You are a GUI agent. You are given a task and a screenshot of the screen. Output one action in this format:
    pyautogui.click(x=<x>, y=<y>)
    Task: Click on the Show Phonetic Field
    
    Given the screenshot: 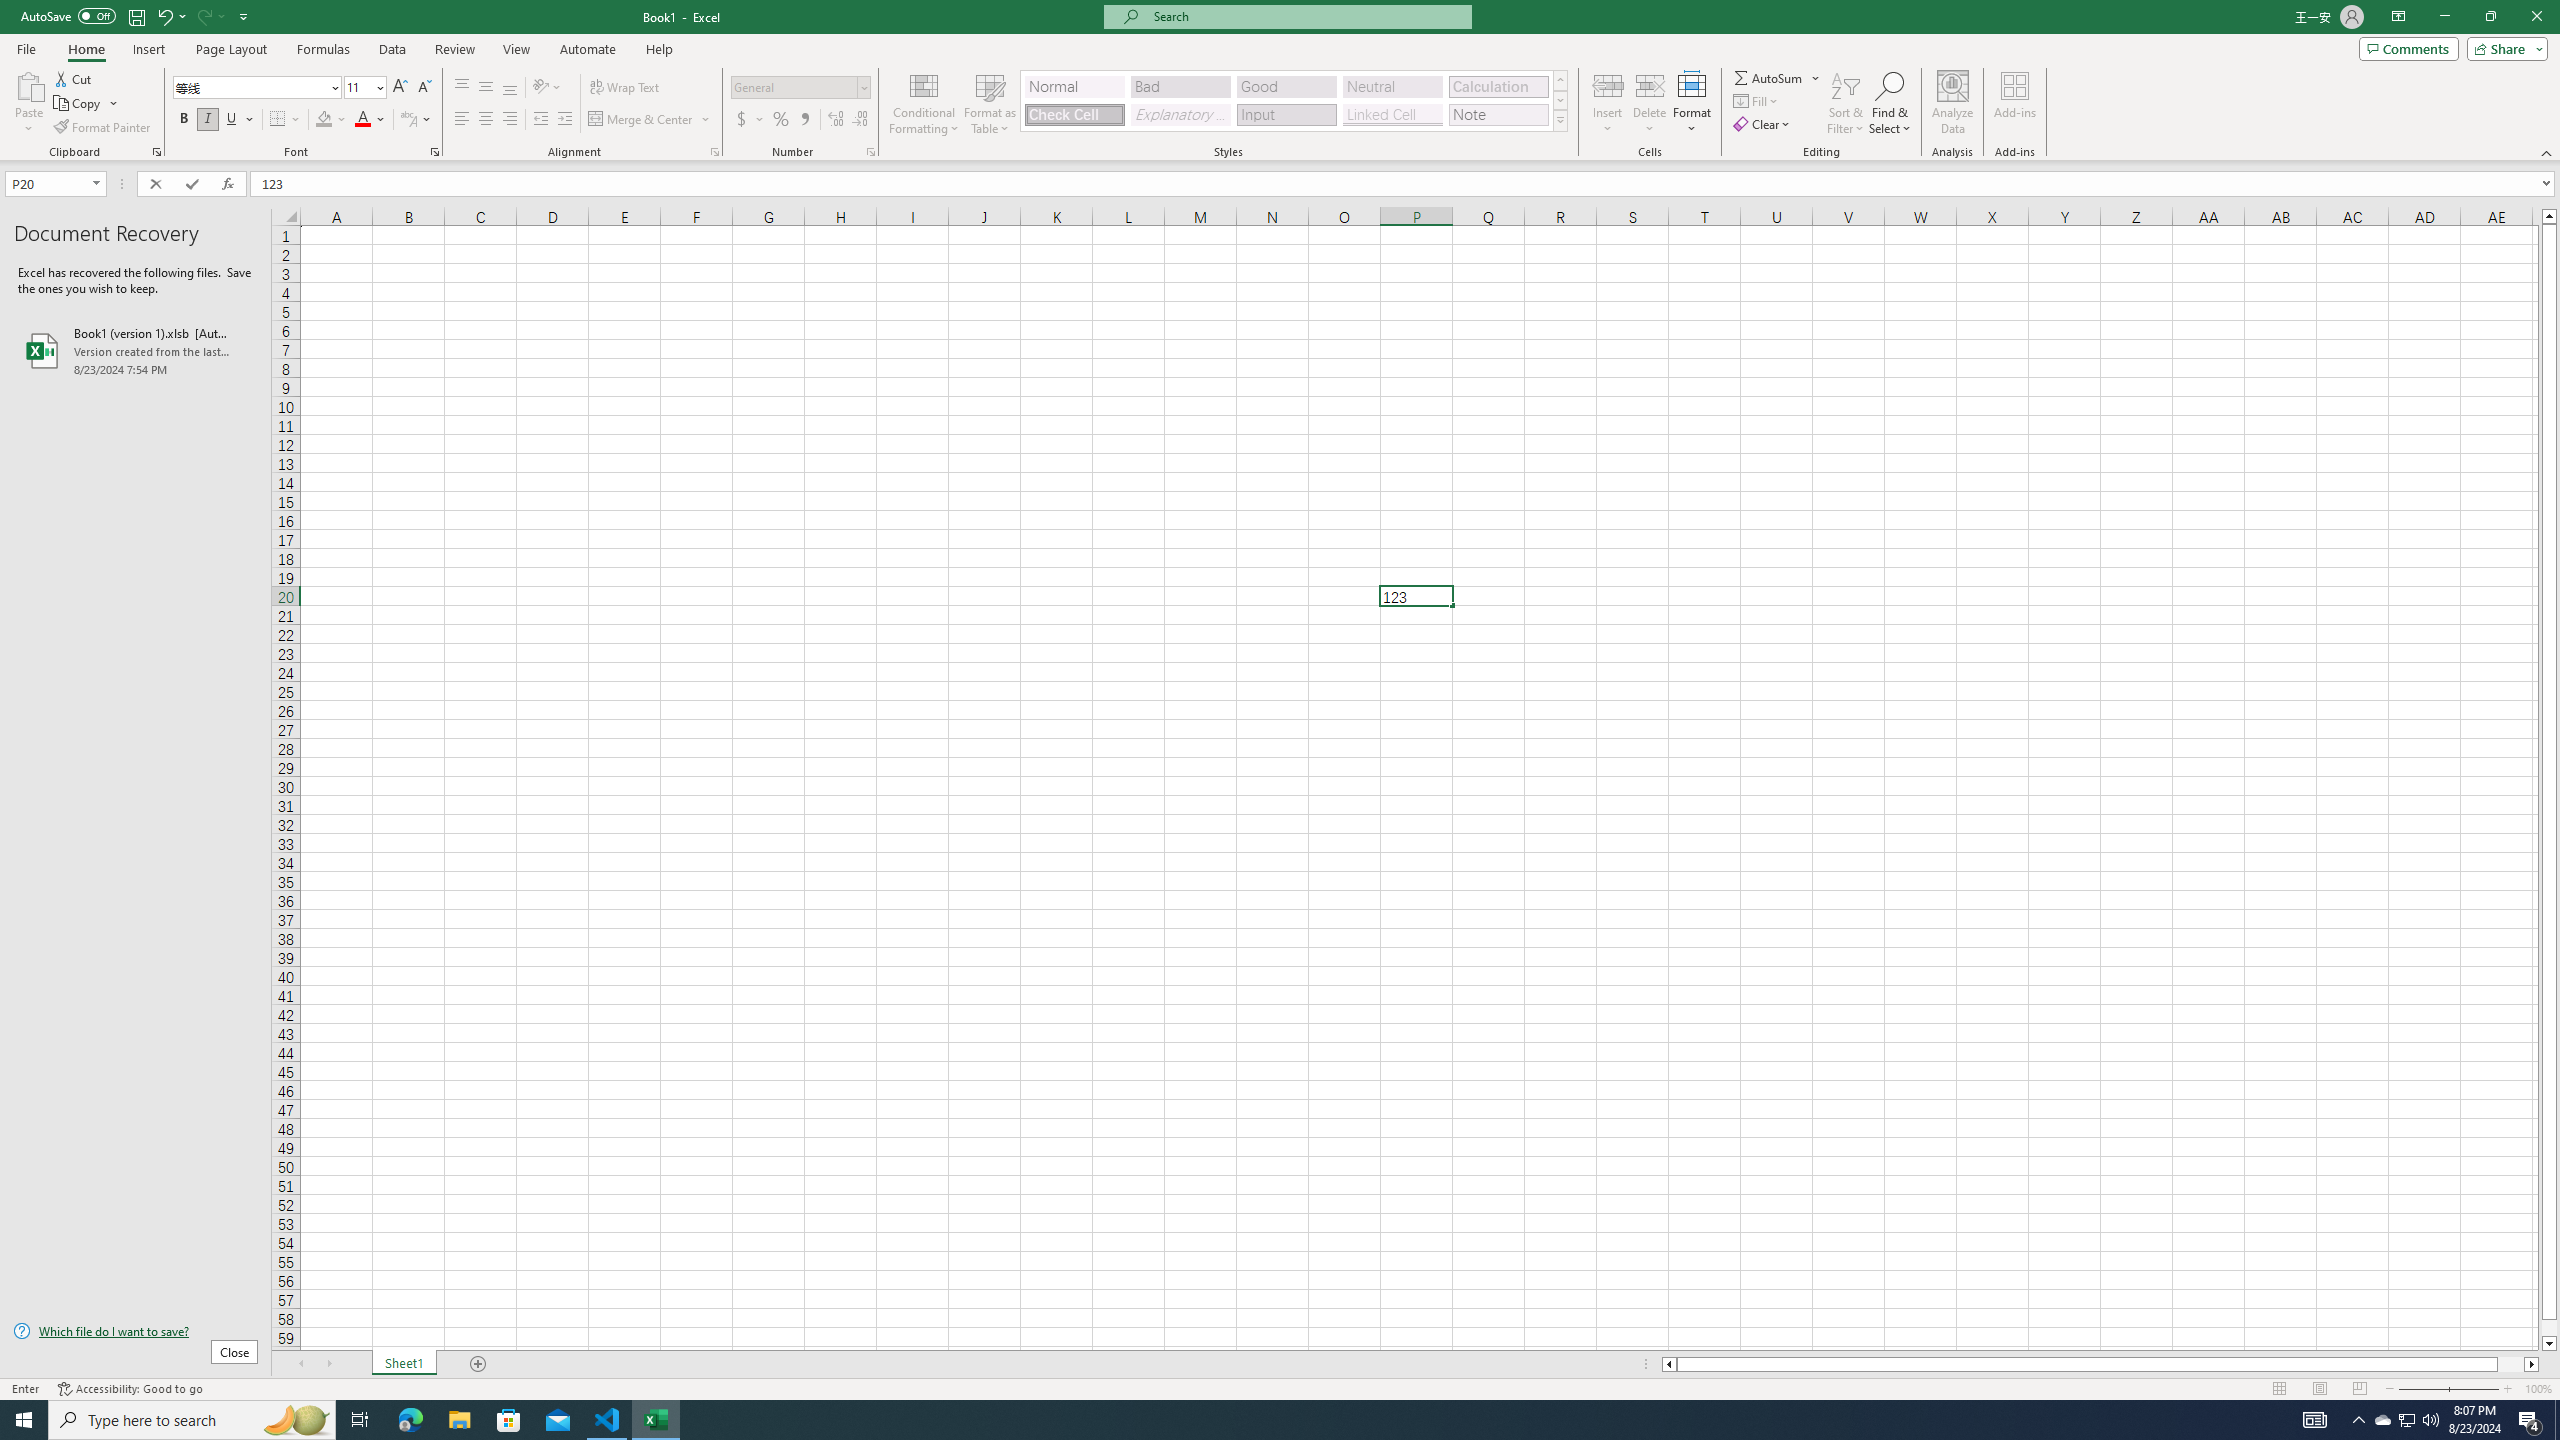 What is the action you would take?
    pyautogui.click(x=416, y=120)
    